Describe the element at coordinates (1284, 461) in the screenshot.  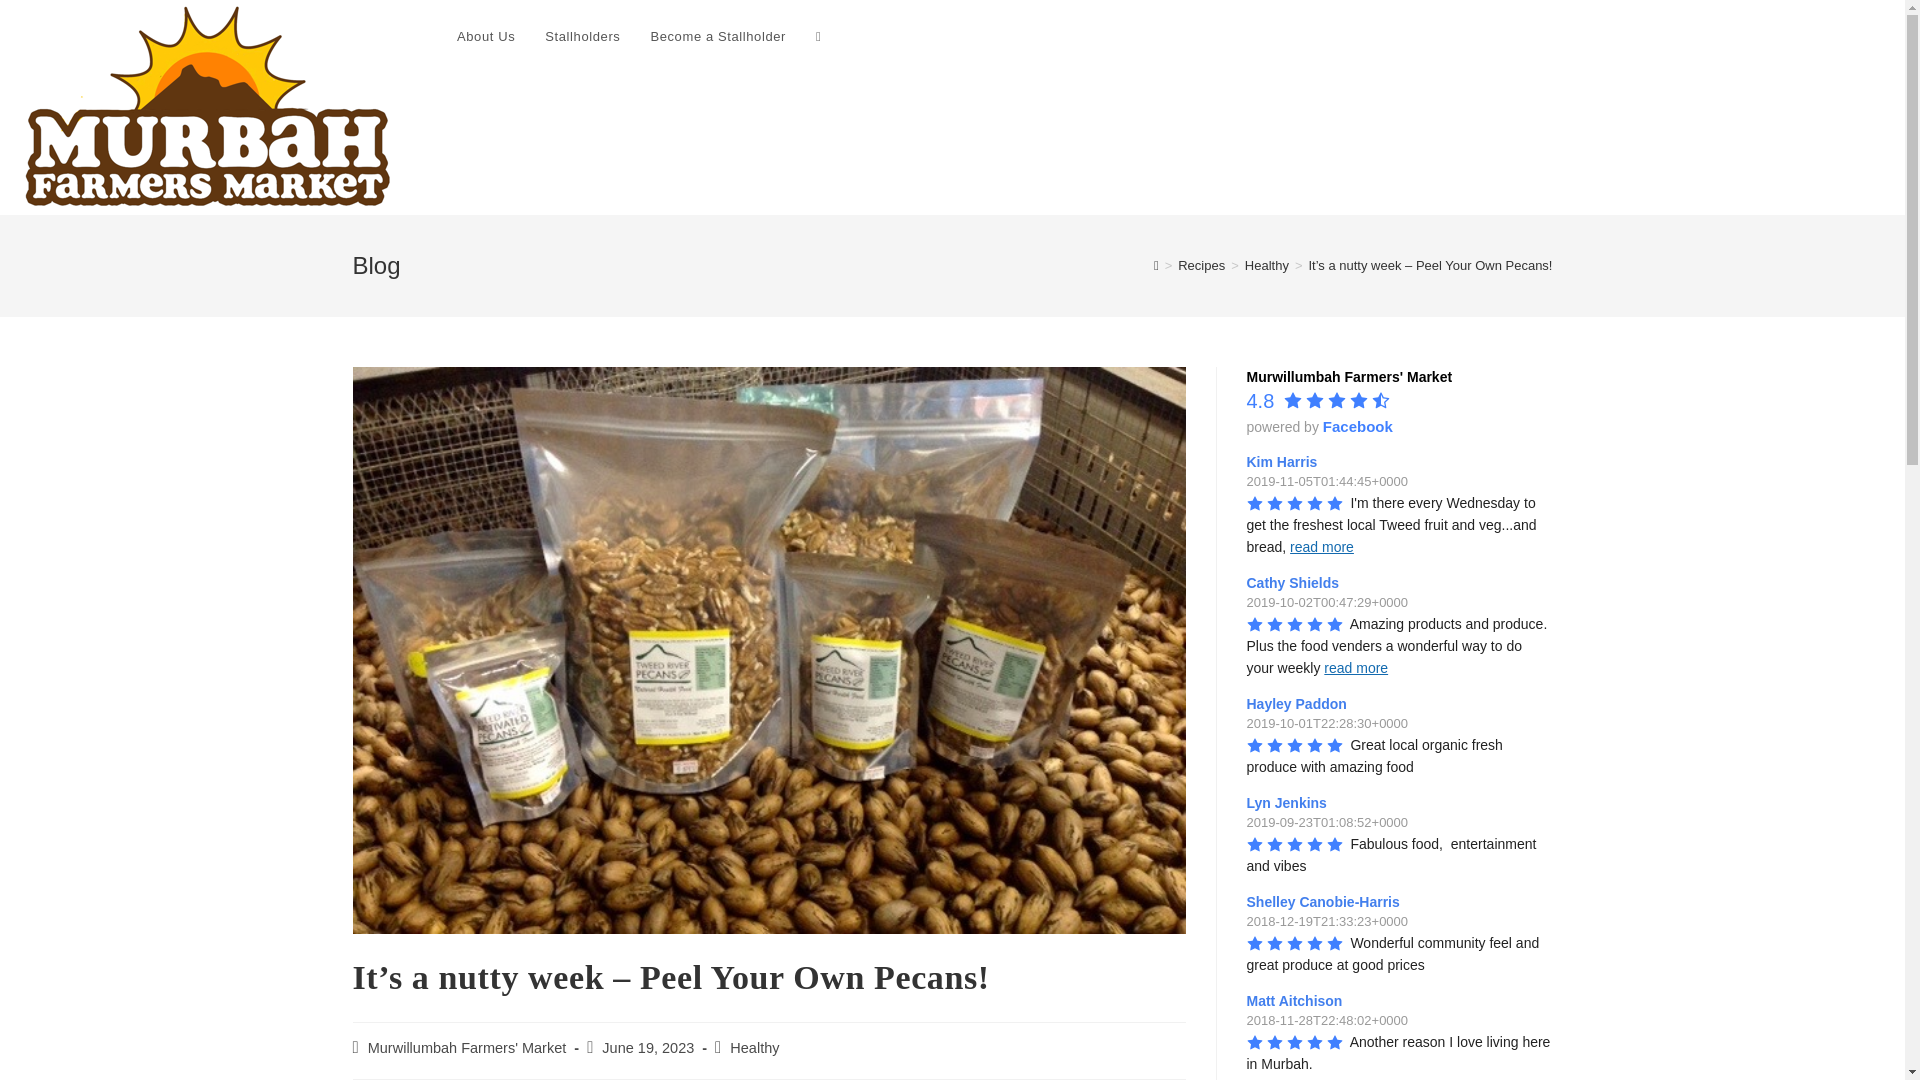
I see `Kim Harris` at that location.